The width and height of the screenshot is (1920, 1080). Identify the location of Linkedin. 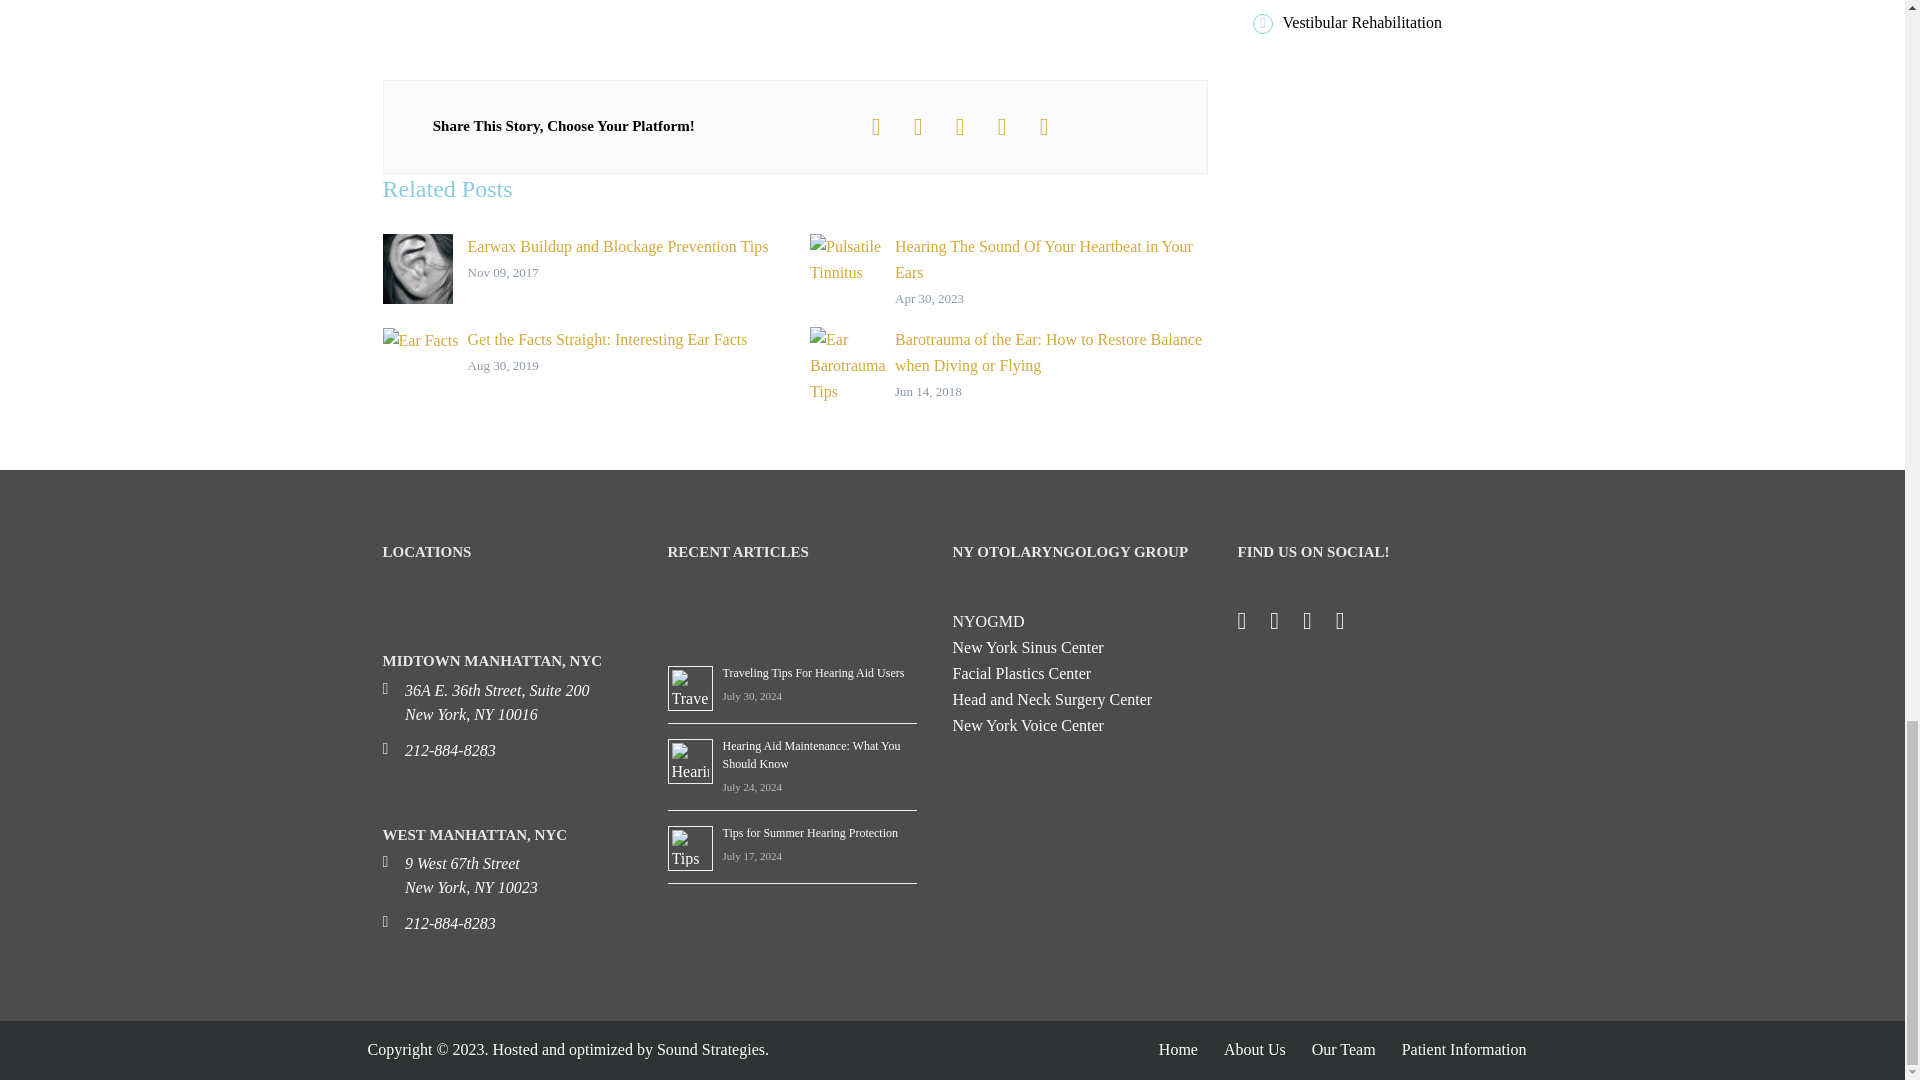
(1318, 624).